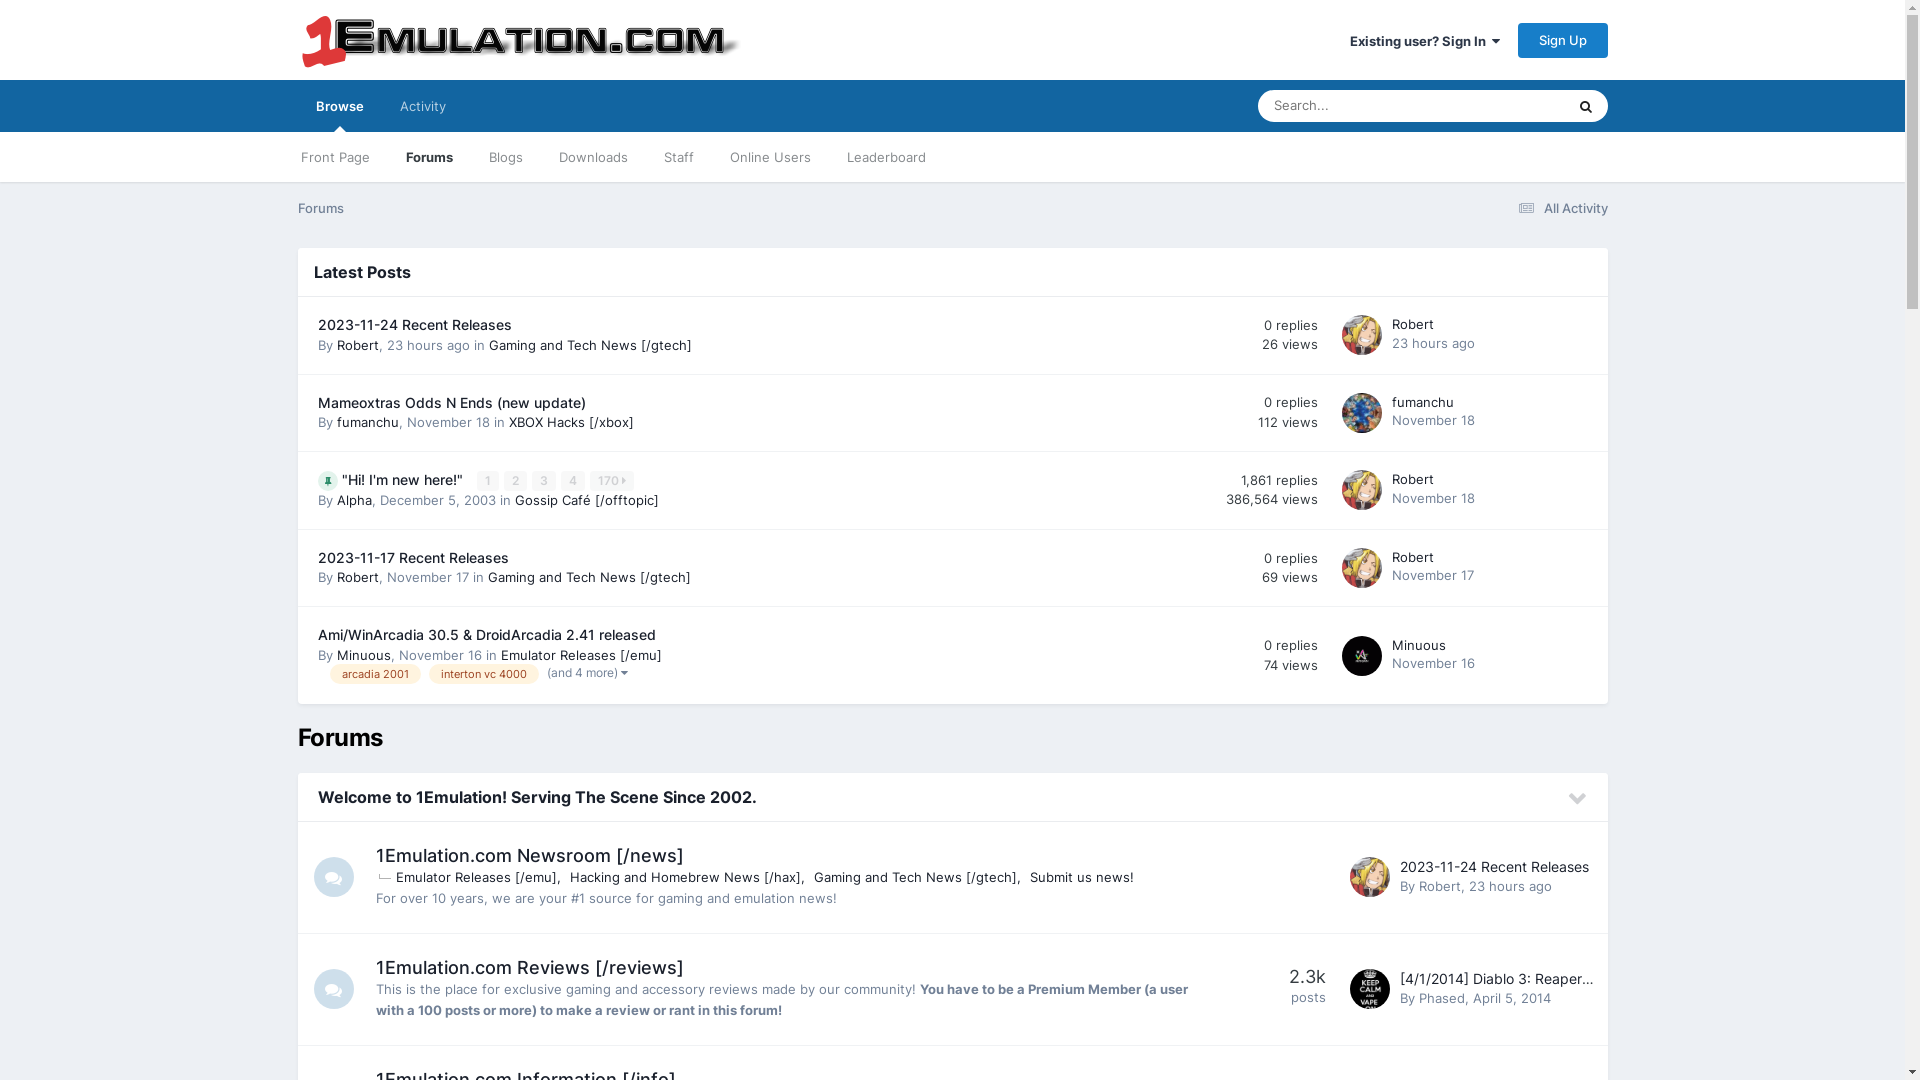 Image resolution: width=1920 pixels, height=1080 pixels. What do you see at coordinates (688, 877) in the screenshot?
I see `Hacking and Homebrew News [/hax]` at bounding box center [688, 877].